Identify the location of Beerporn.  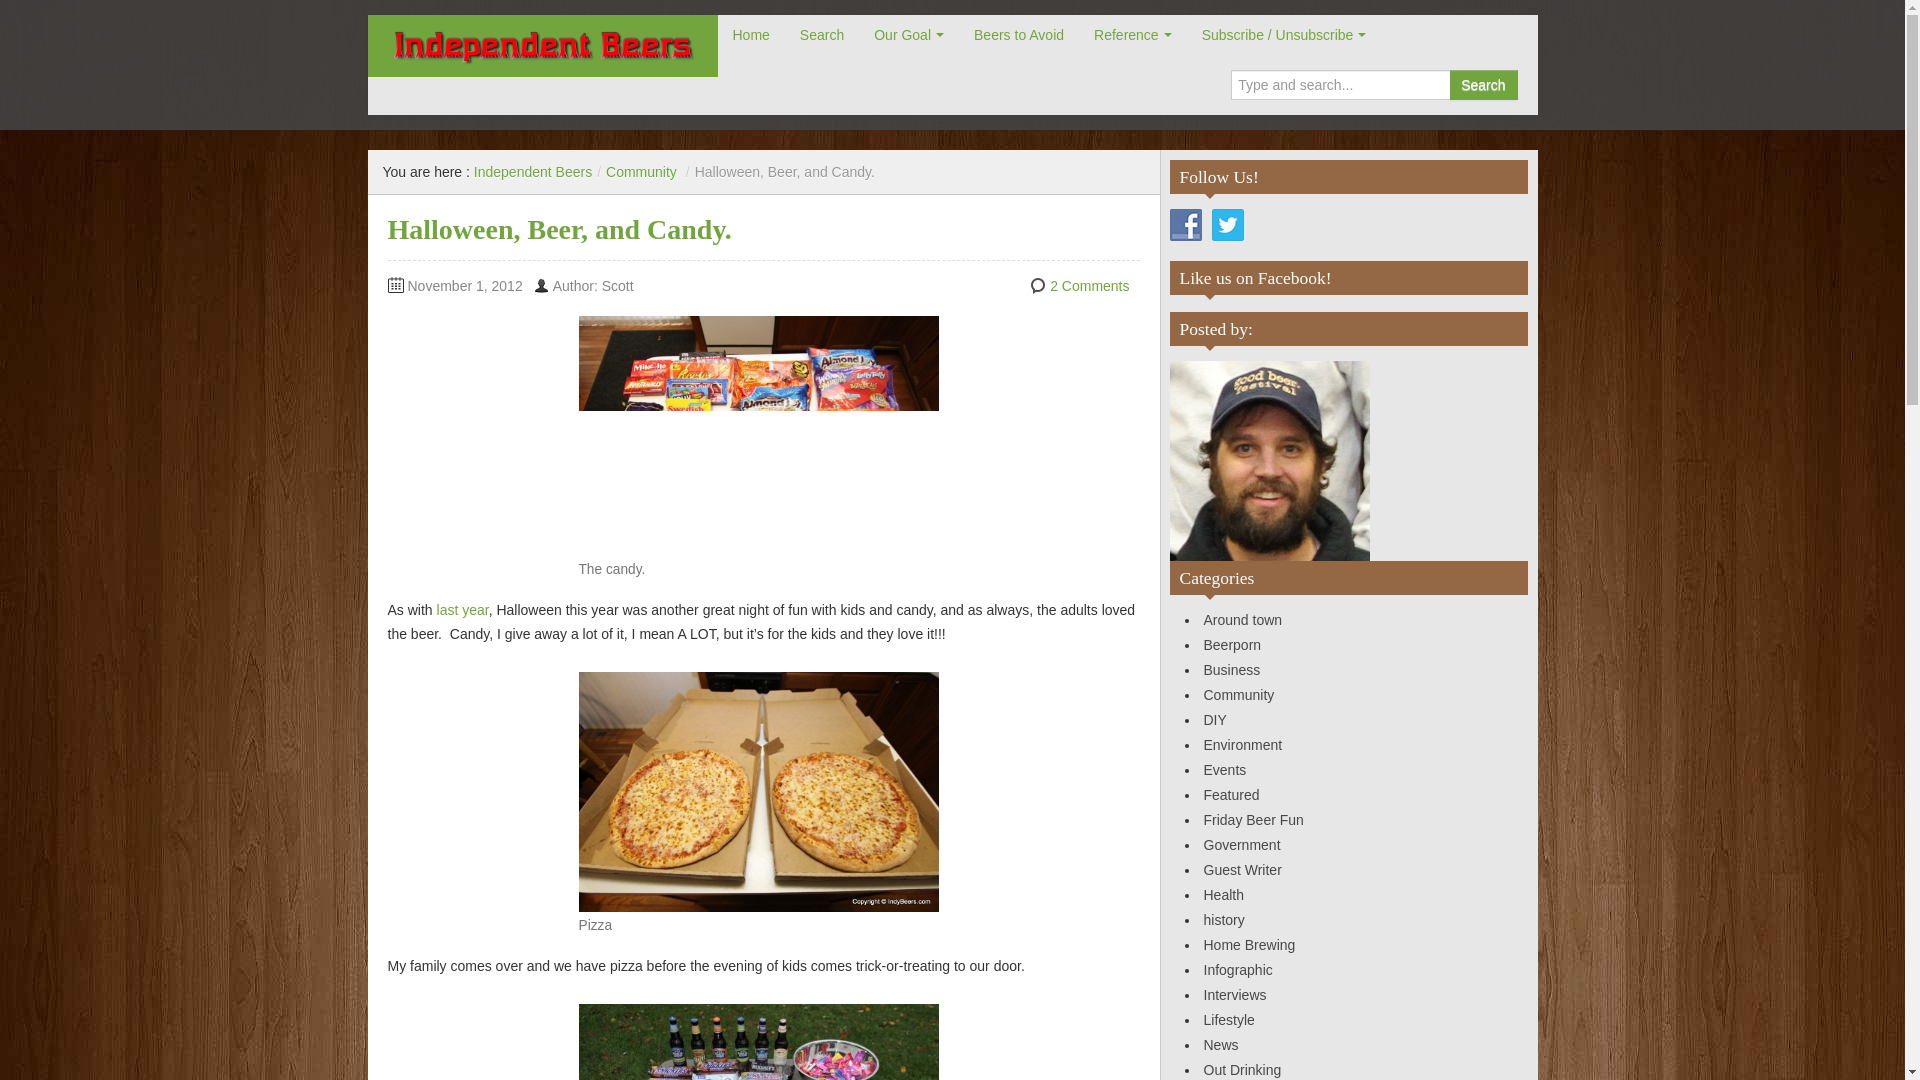
(1232, 645).